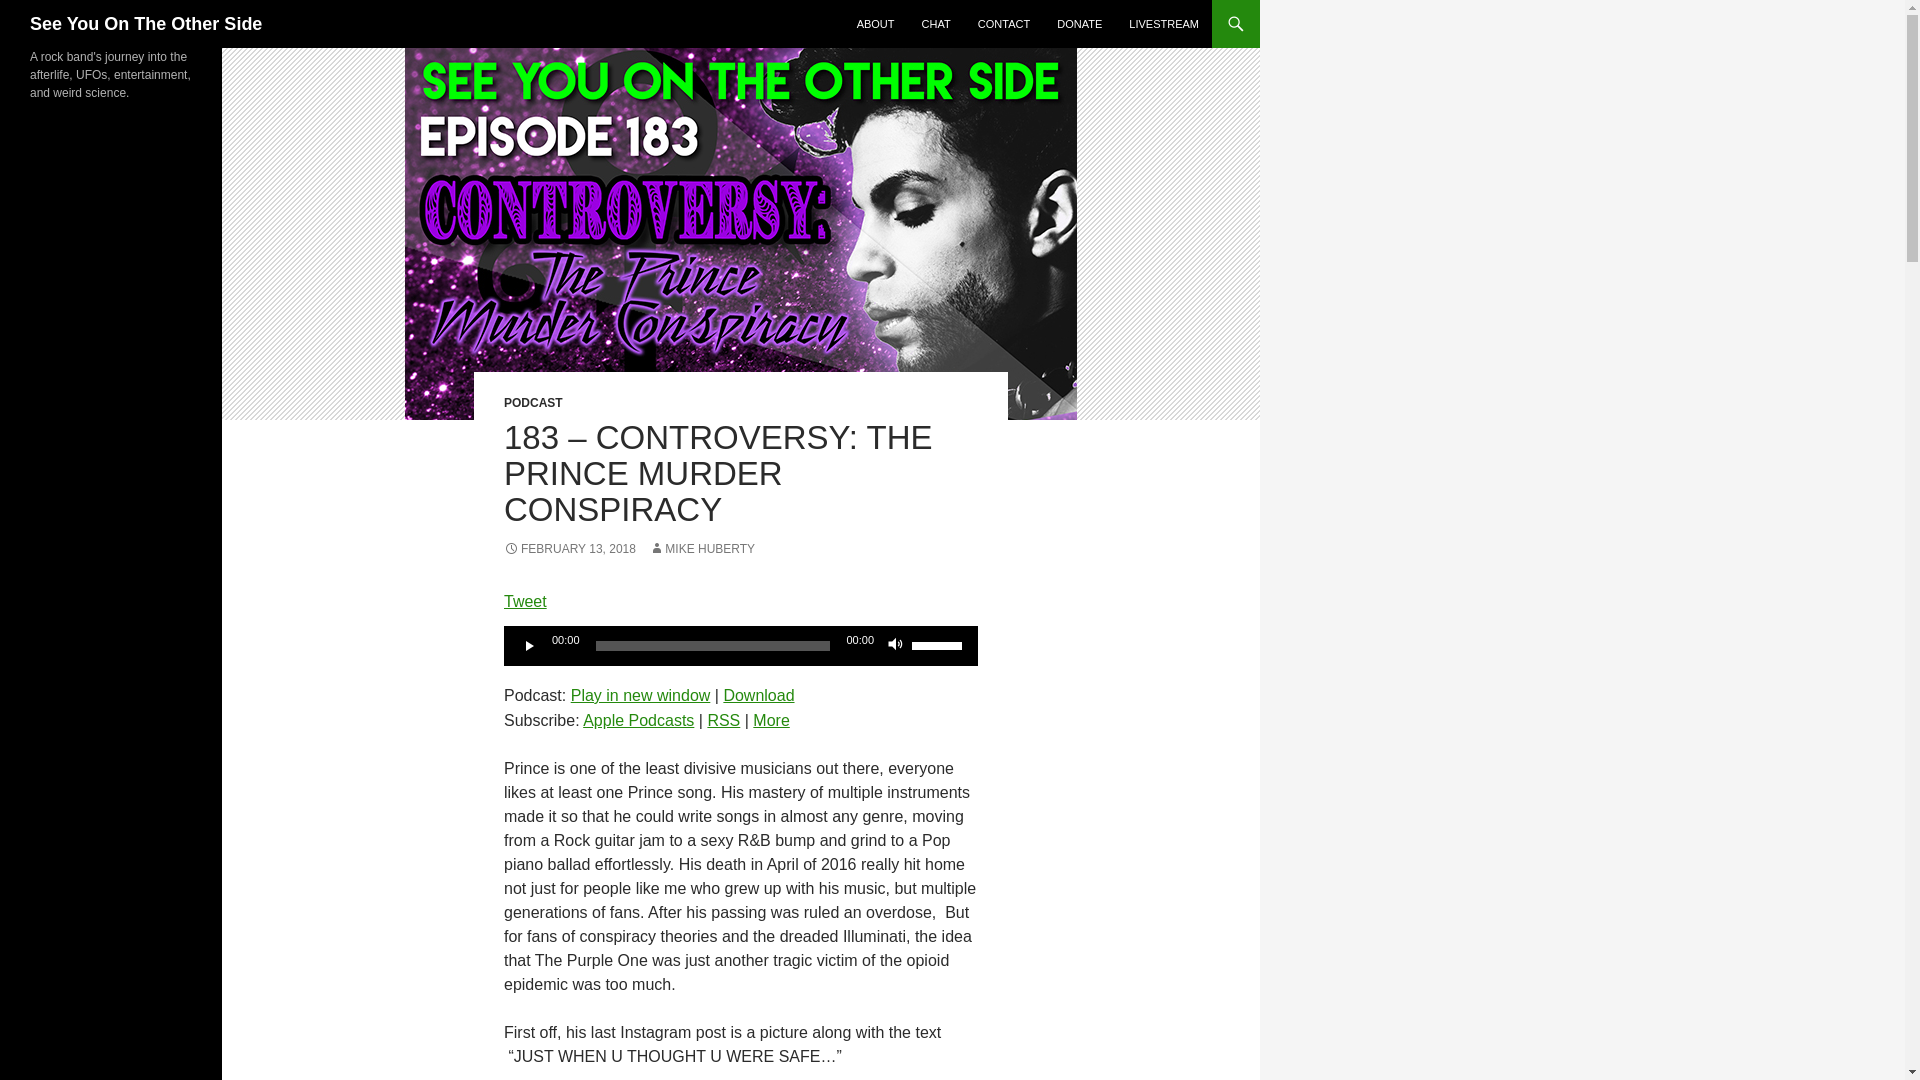 The width and height of the screenshot is (1920, 1080). Describe the element at coordinates (640, 695) in the screenshot. I see `Play in new window` at that location.